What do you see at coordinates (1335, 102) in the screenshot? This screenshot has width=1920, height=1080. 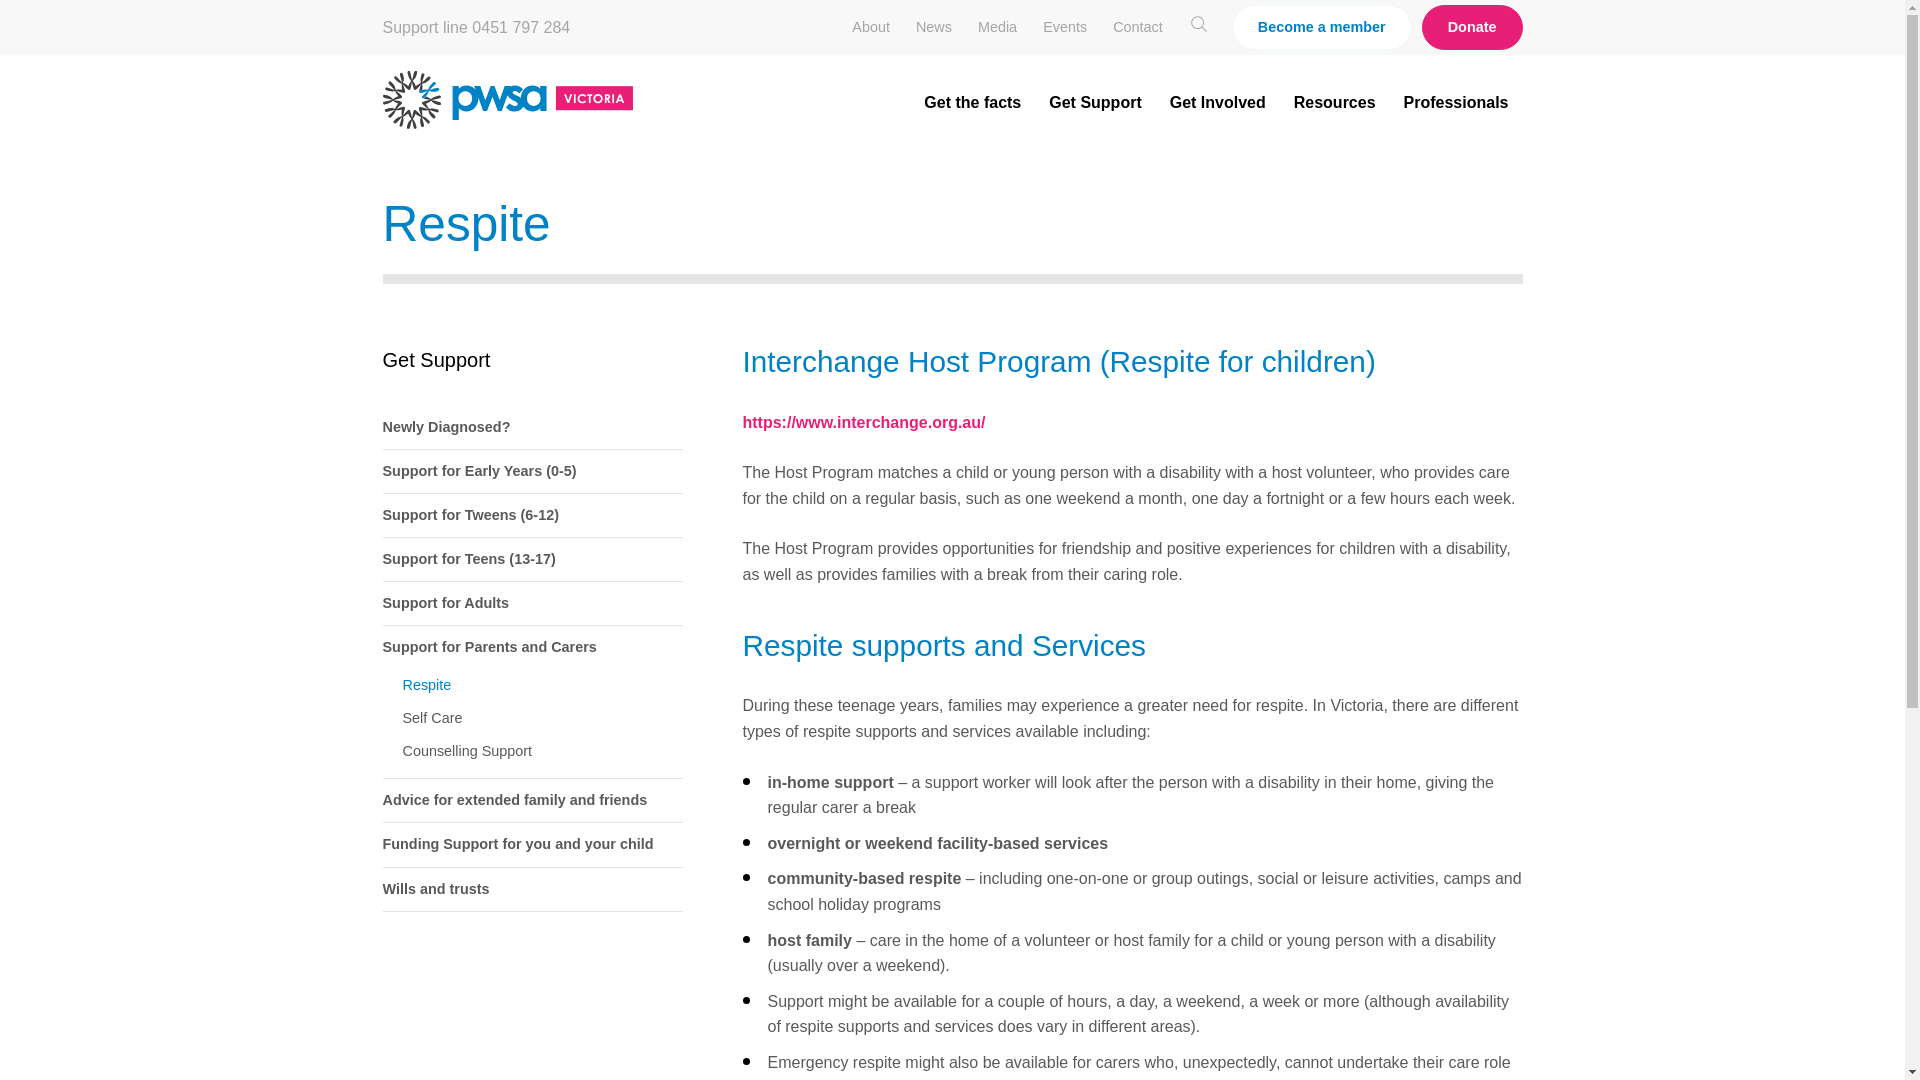 I see `Resources` at bounding box center [1335, 102].